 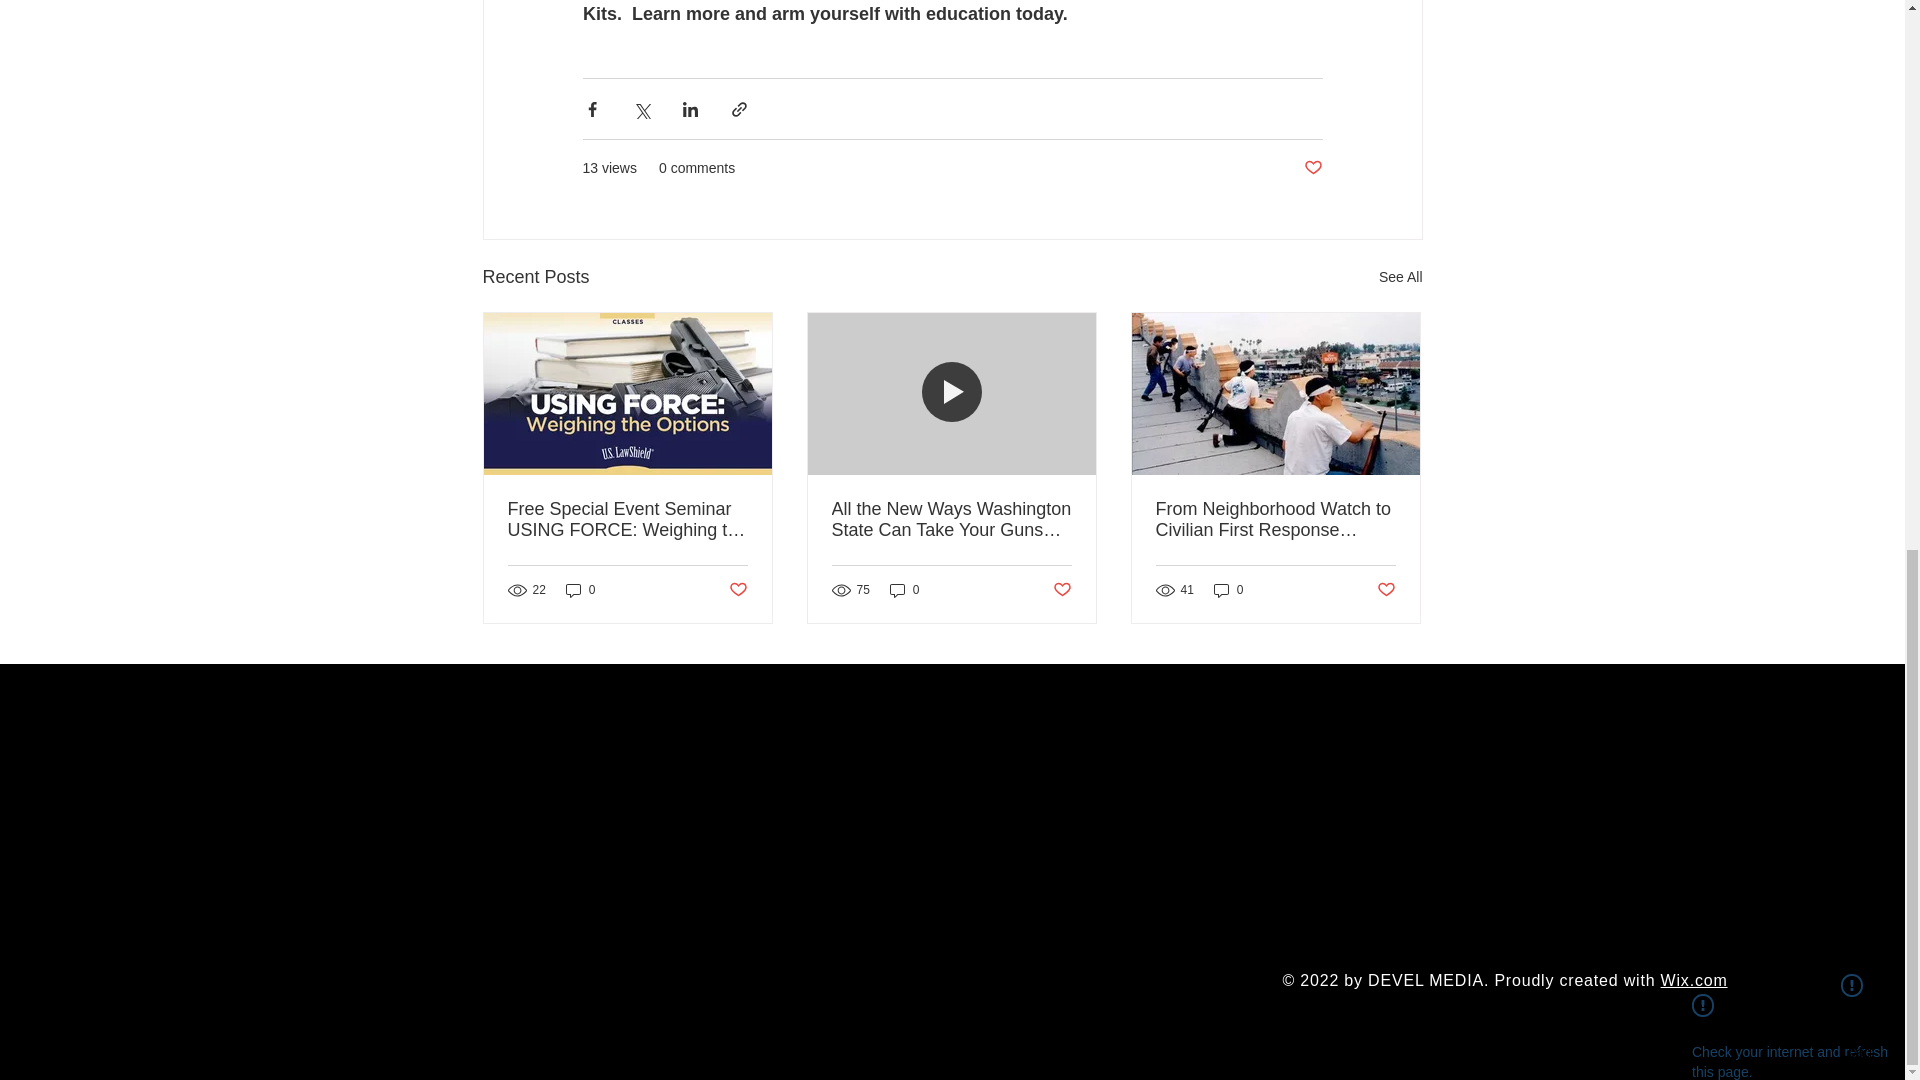 What do you see at coordinates (580, 590) in the screenshot?
I see `0` at bounding box center [580, 590].